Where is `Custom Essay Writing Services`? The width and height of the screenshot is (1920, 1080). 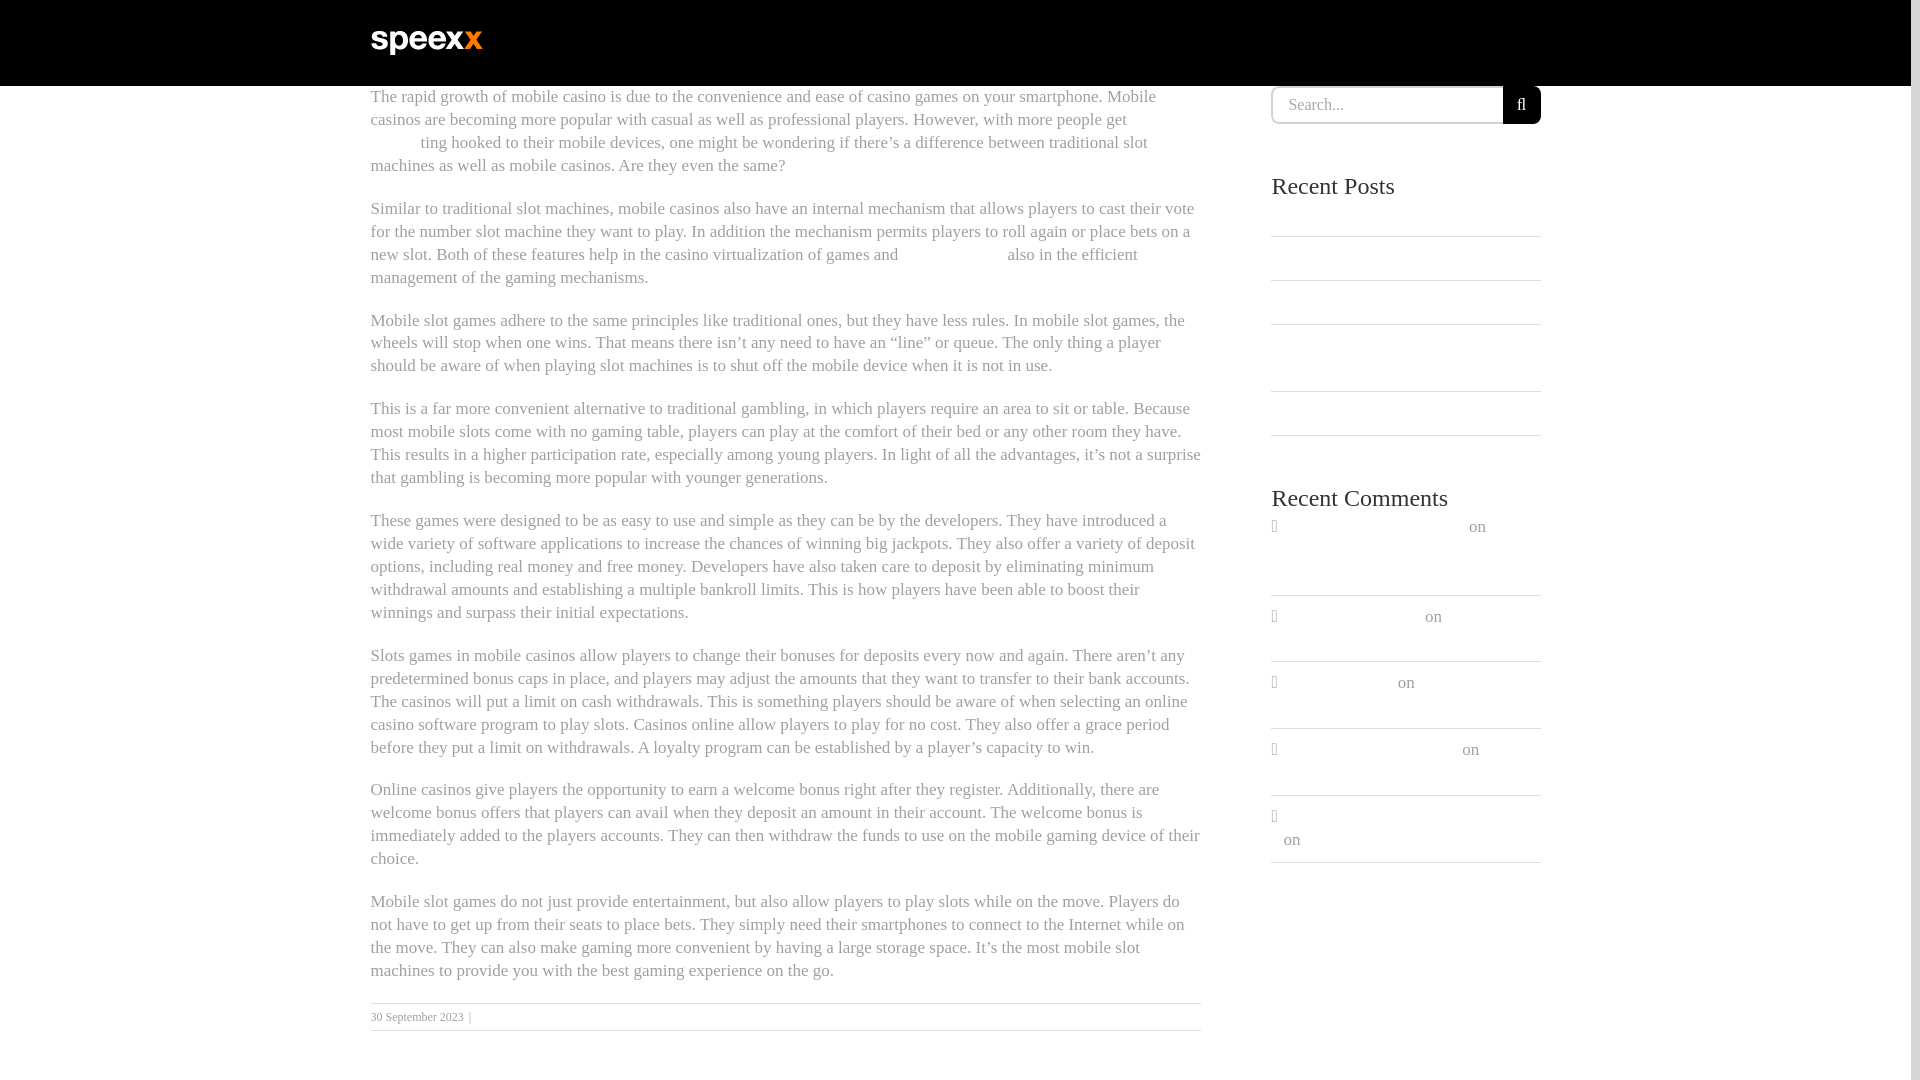
Custom Essay Writing Services is located at coordinates (1390, 214).